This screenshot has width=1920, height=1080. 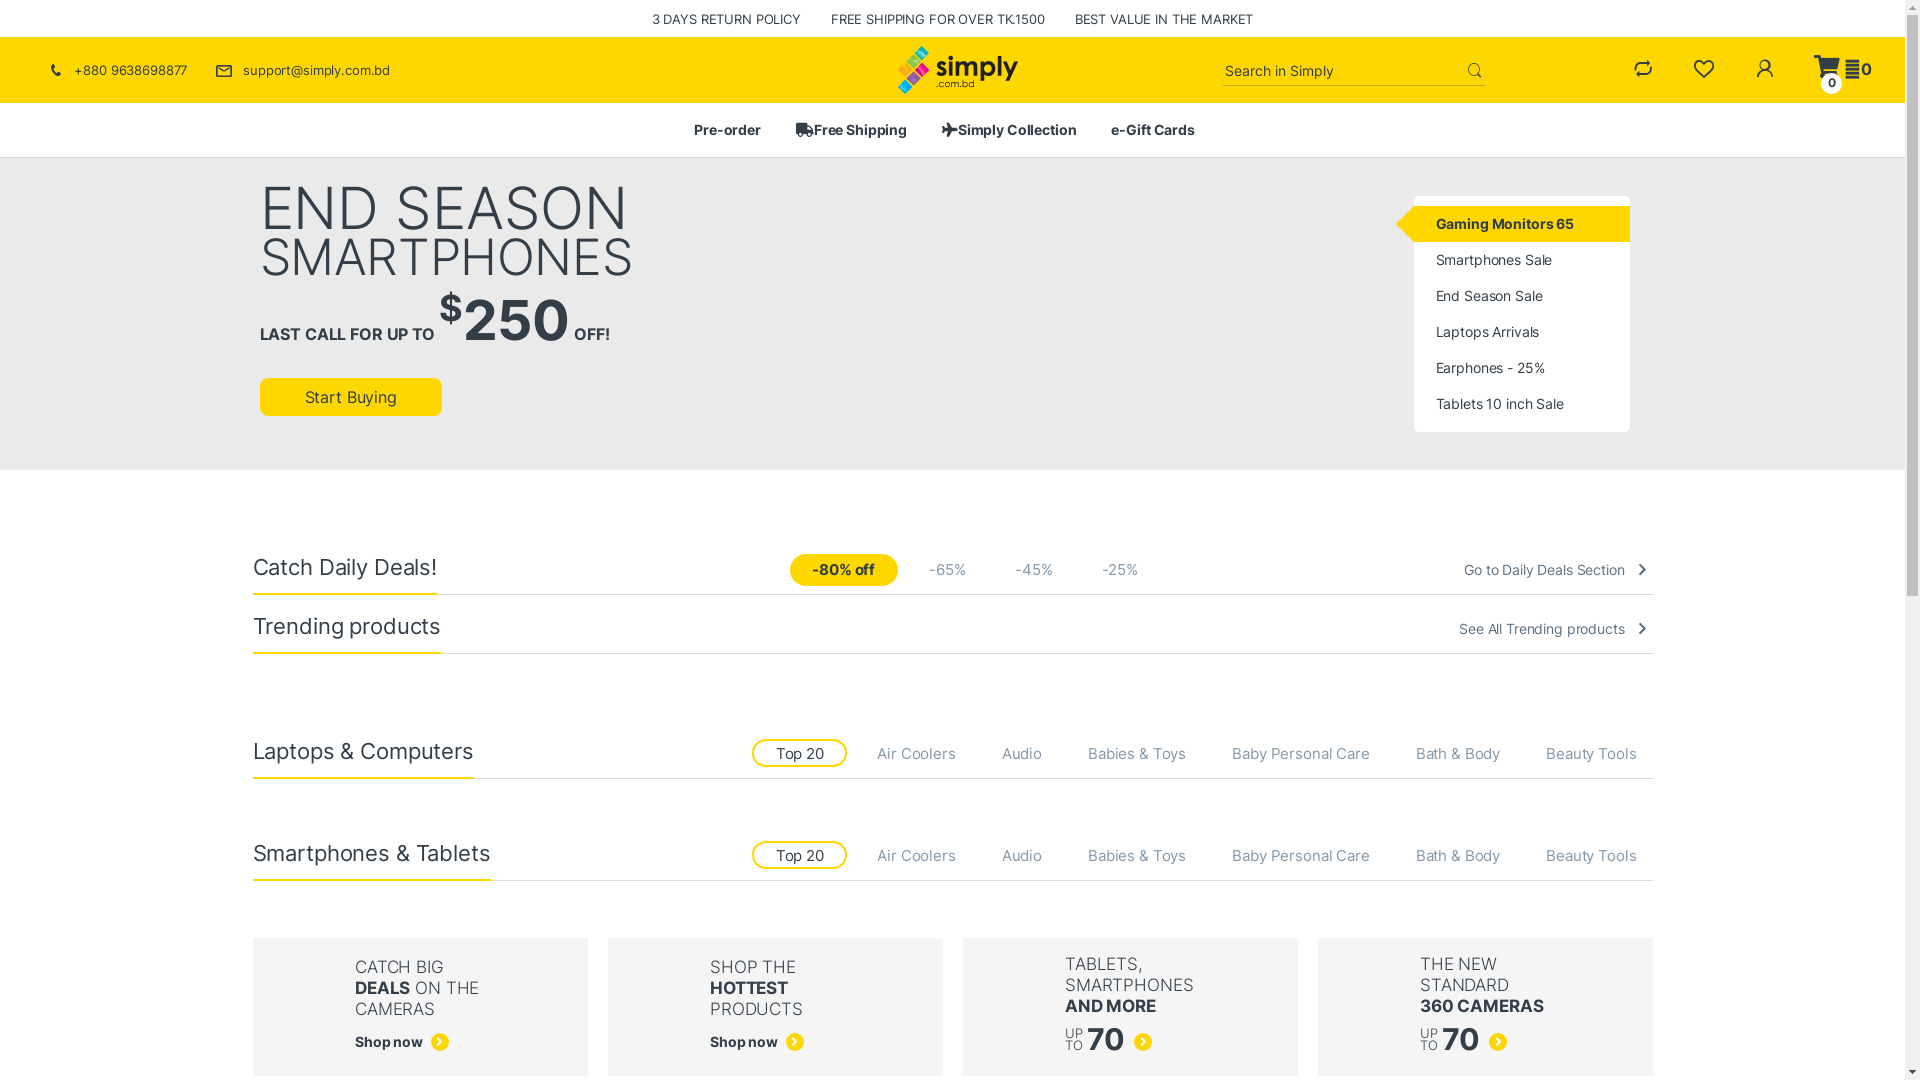 What do you see at coordinates (1022, 856) in the screenshot?
I see `Audio` at bounding box center [1022, 856].